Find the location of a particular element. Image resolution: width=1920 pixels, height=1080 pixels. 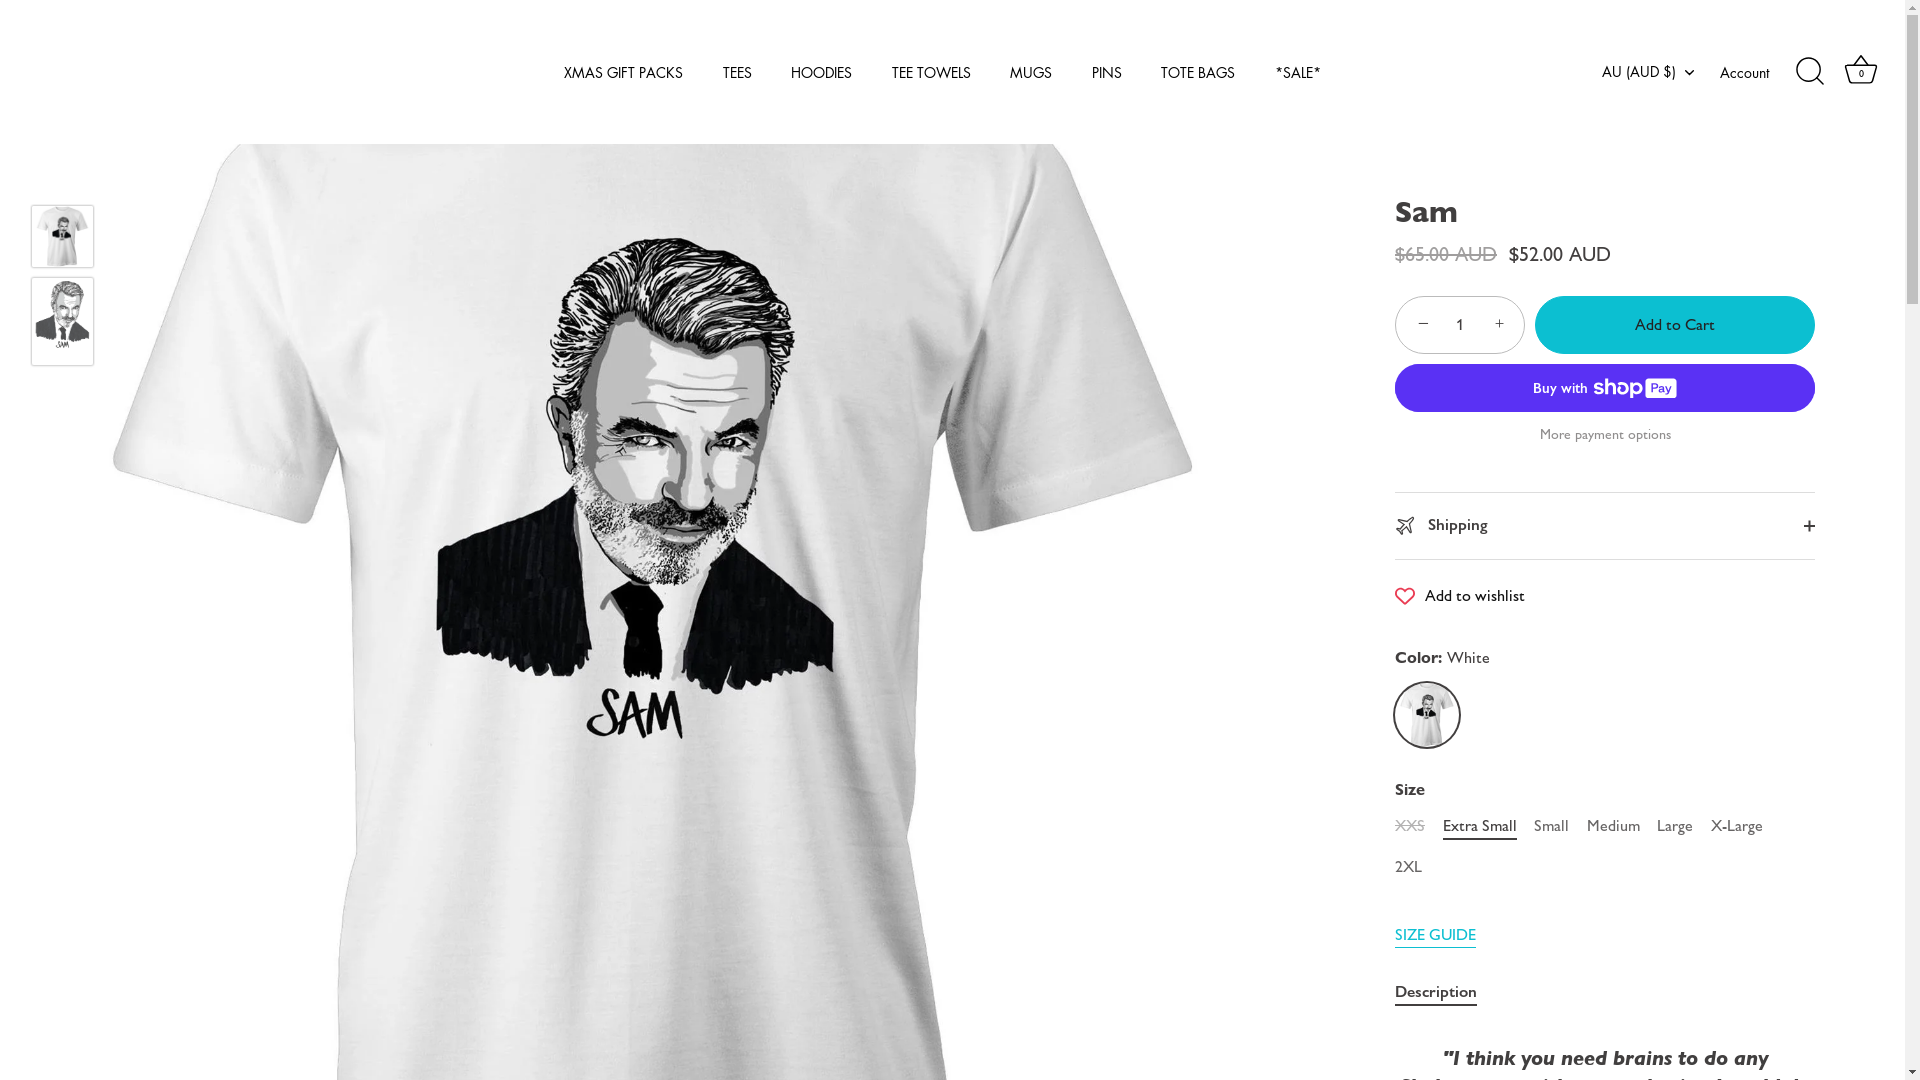

TEE TOWELS is located at coordinates (930, 72).